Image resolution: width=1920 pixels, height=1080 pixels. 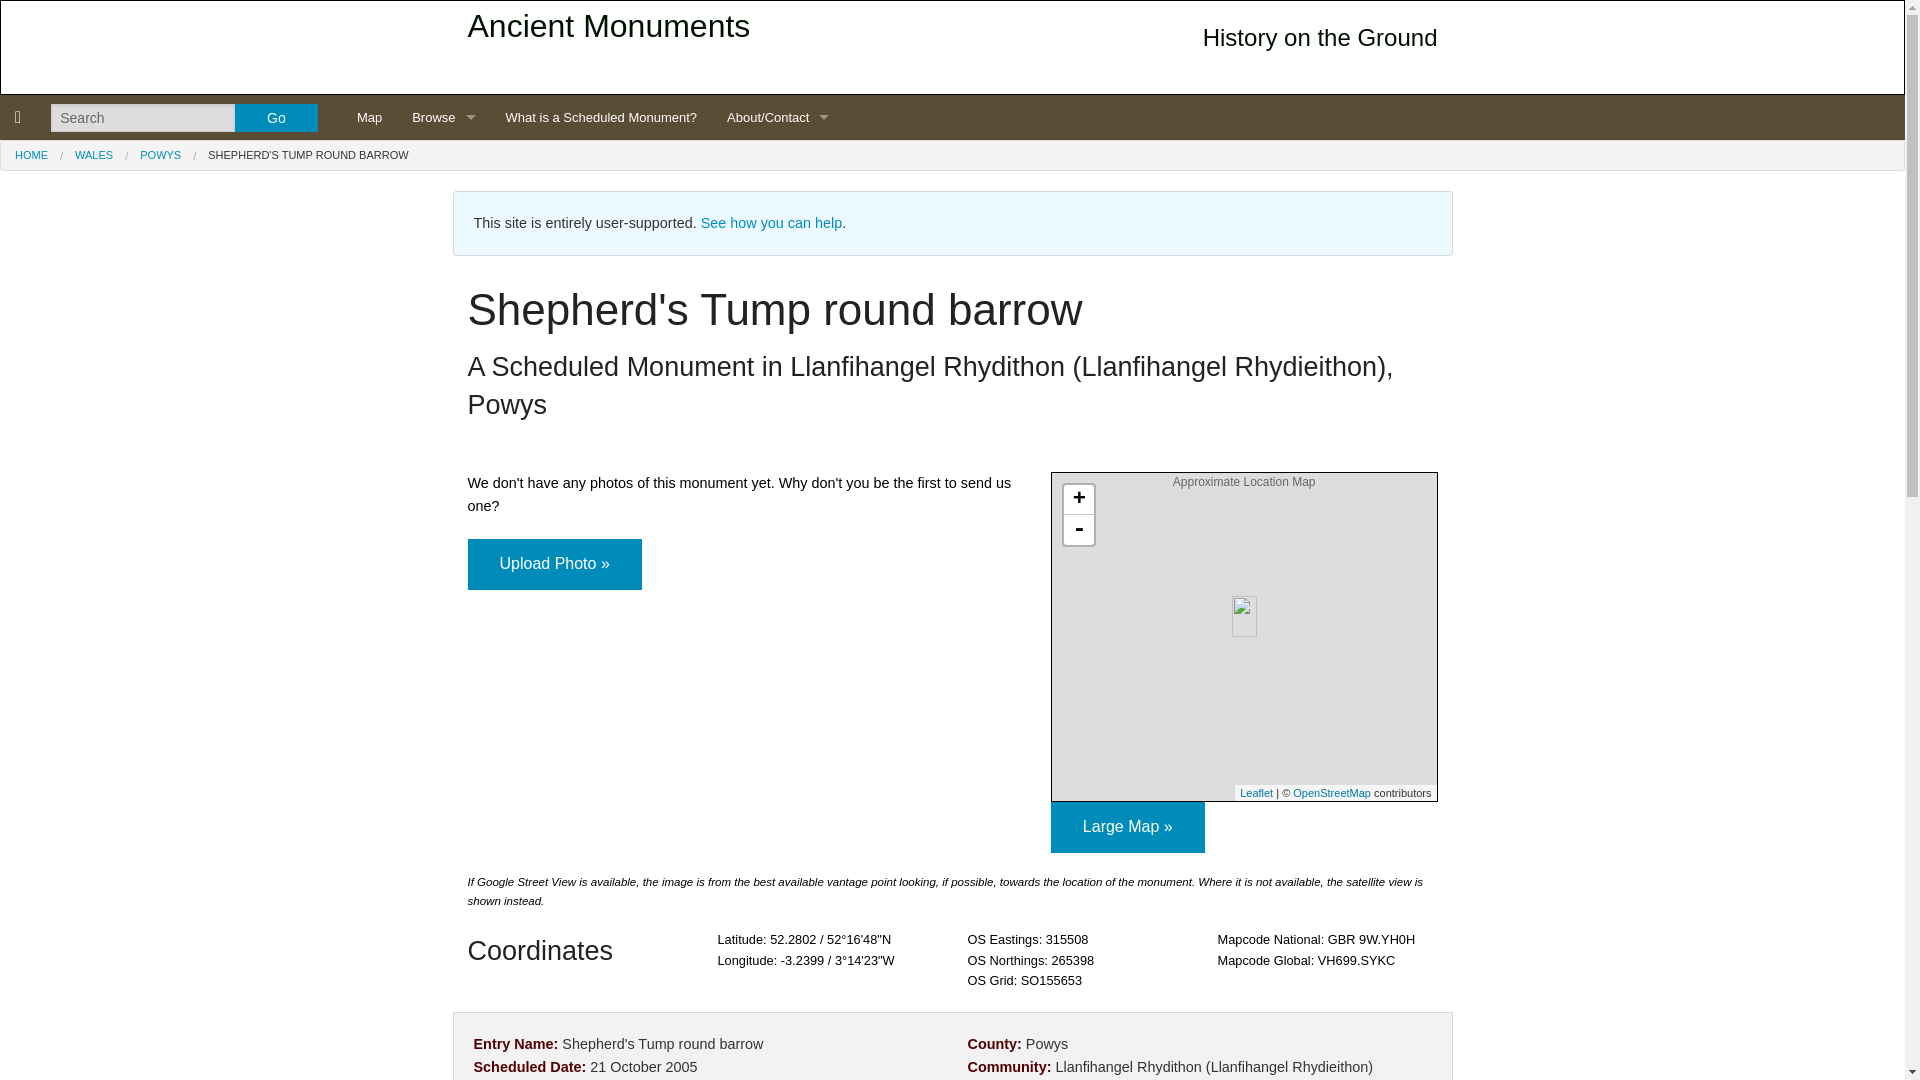 What do you see at coordinates (778, 522) in the screenshot?
I see `Useful Links` at bounding box center [778, 522].